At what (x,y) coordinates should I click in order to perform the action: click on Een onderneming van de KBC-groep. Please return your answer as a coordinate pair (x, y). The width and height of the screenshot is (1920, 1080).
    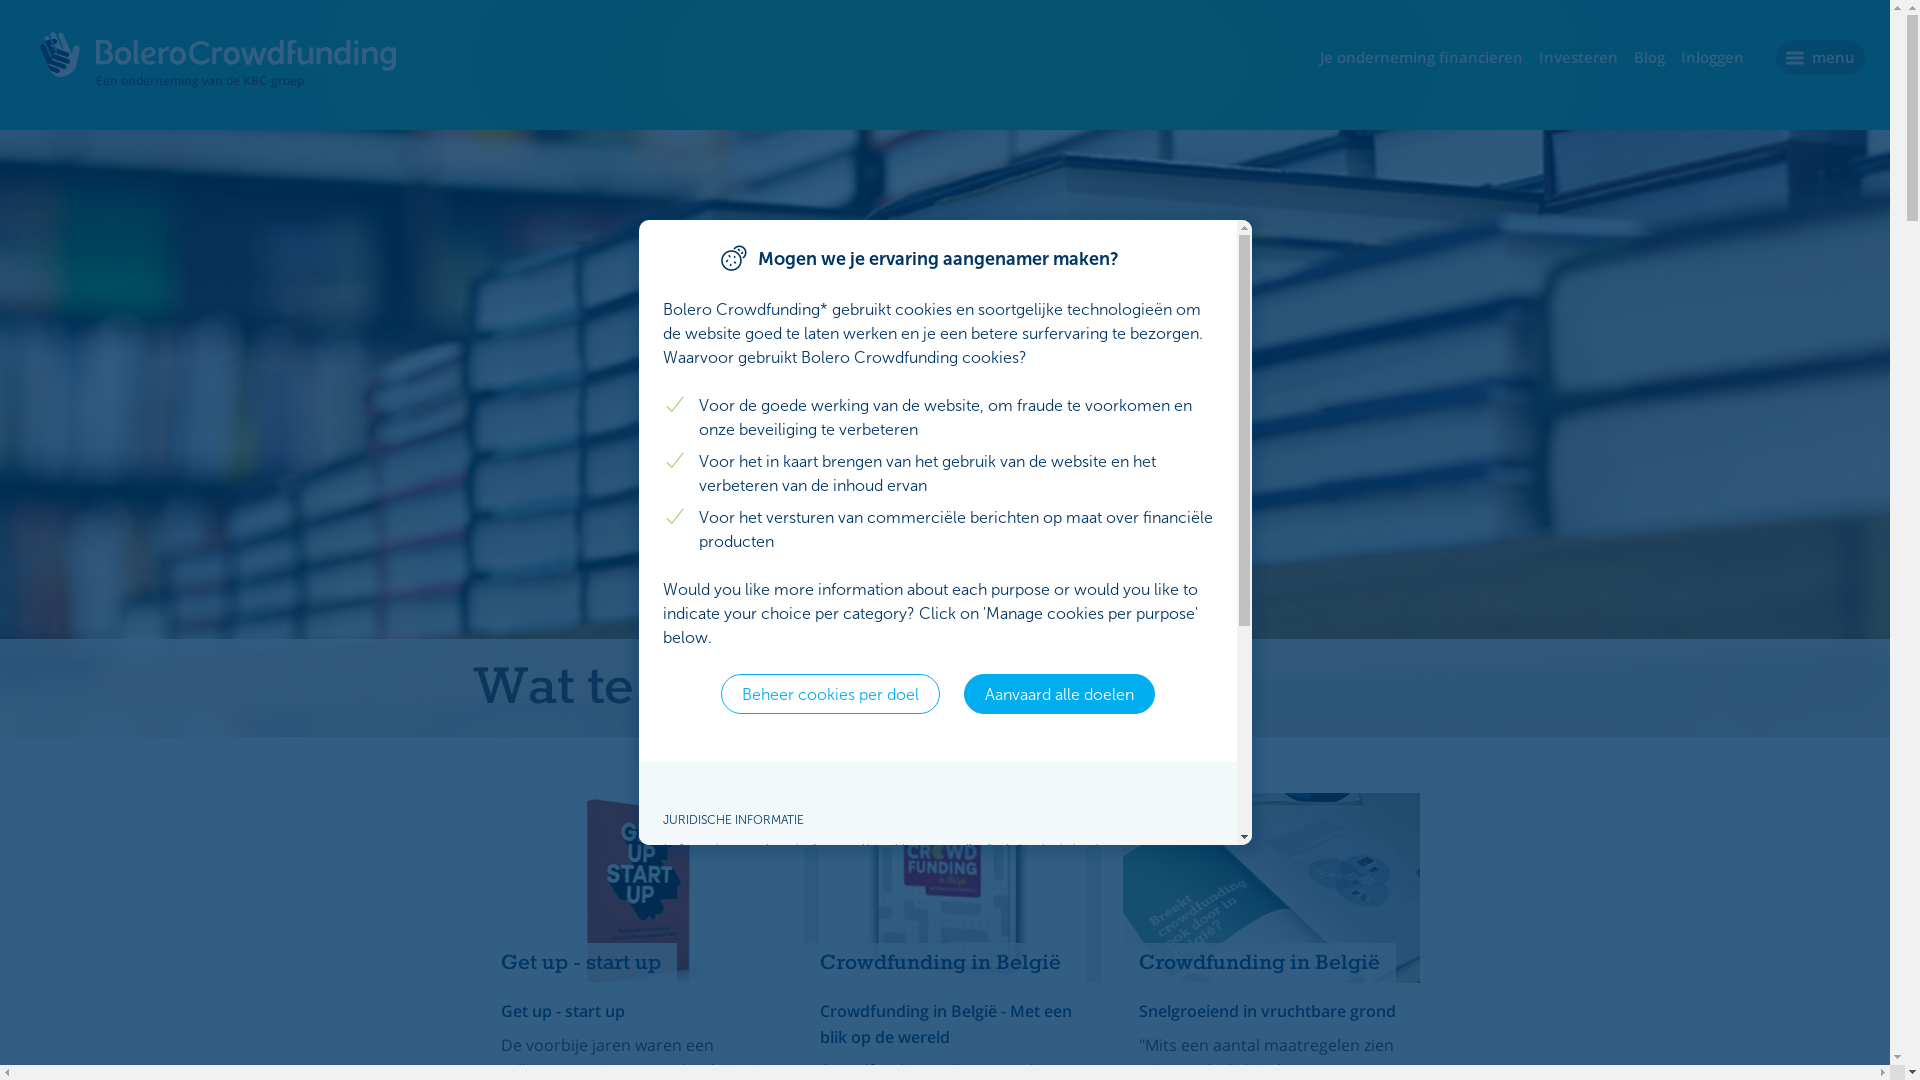
    Looking at the image, I should click on (220, 65).